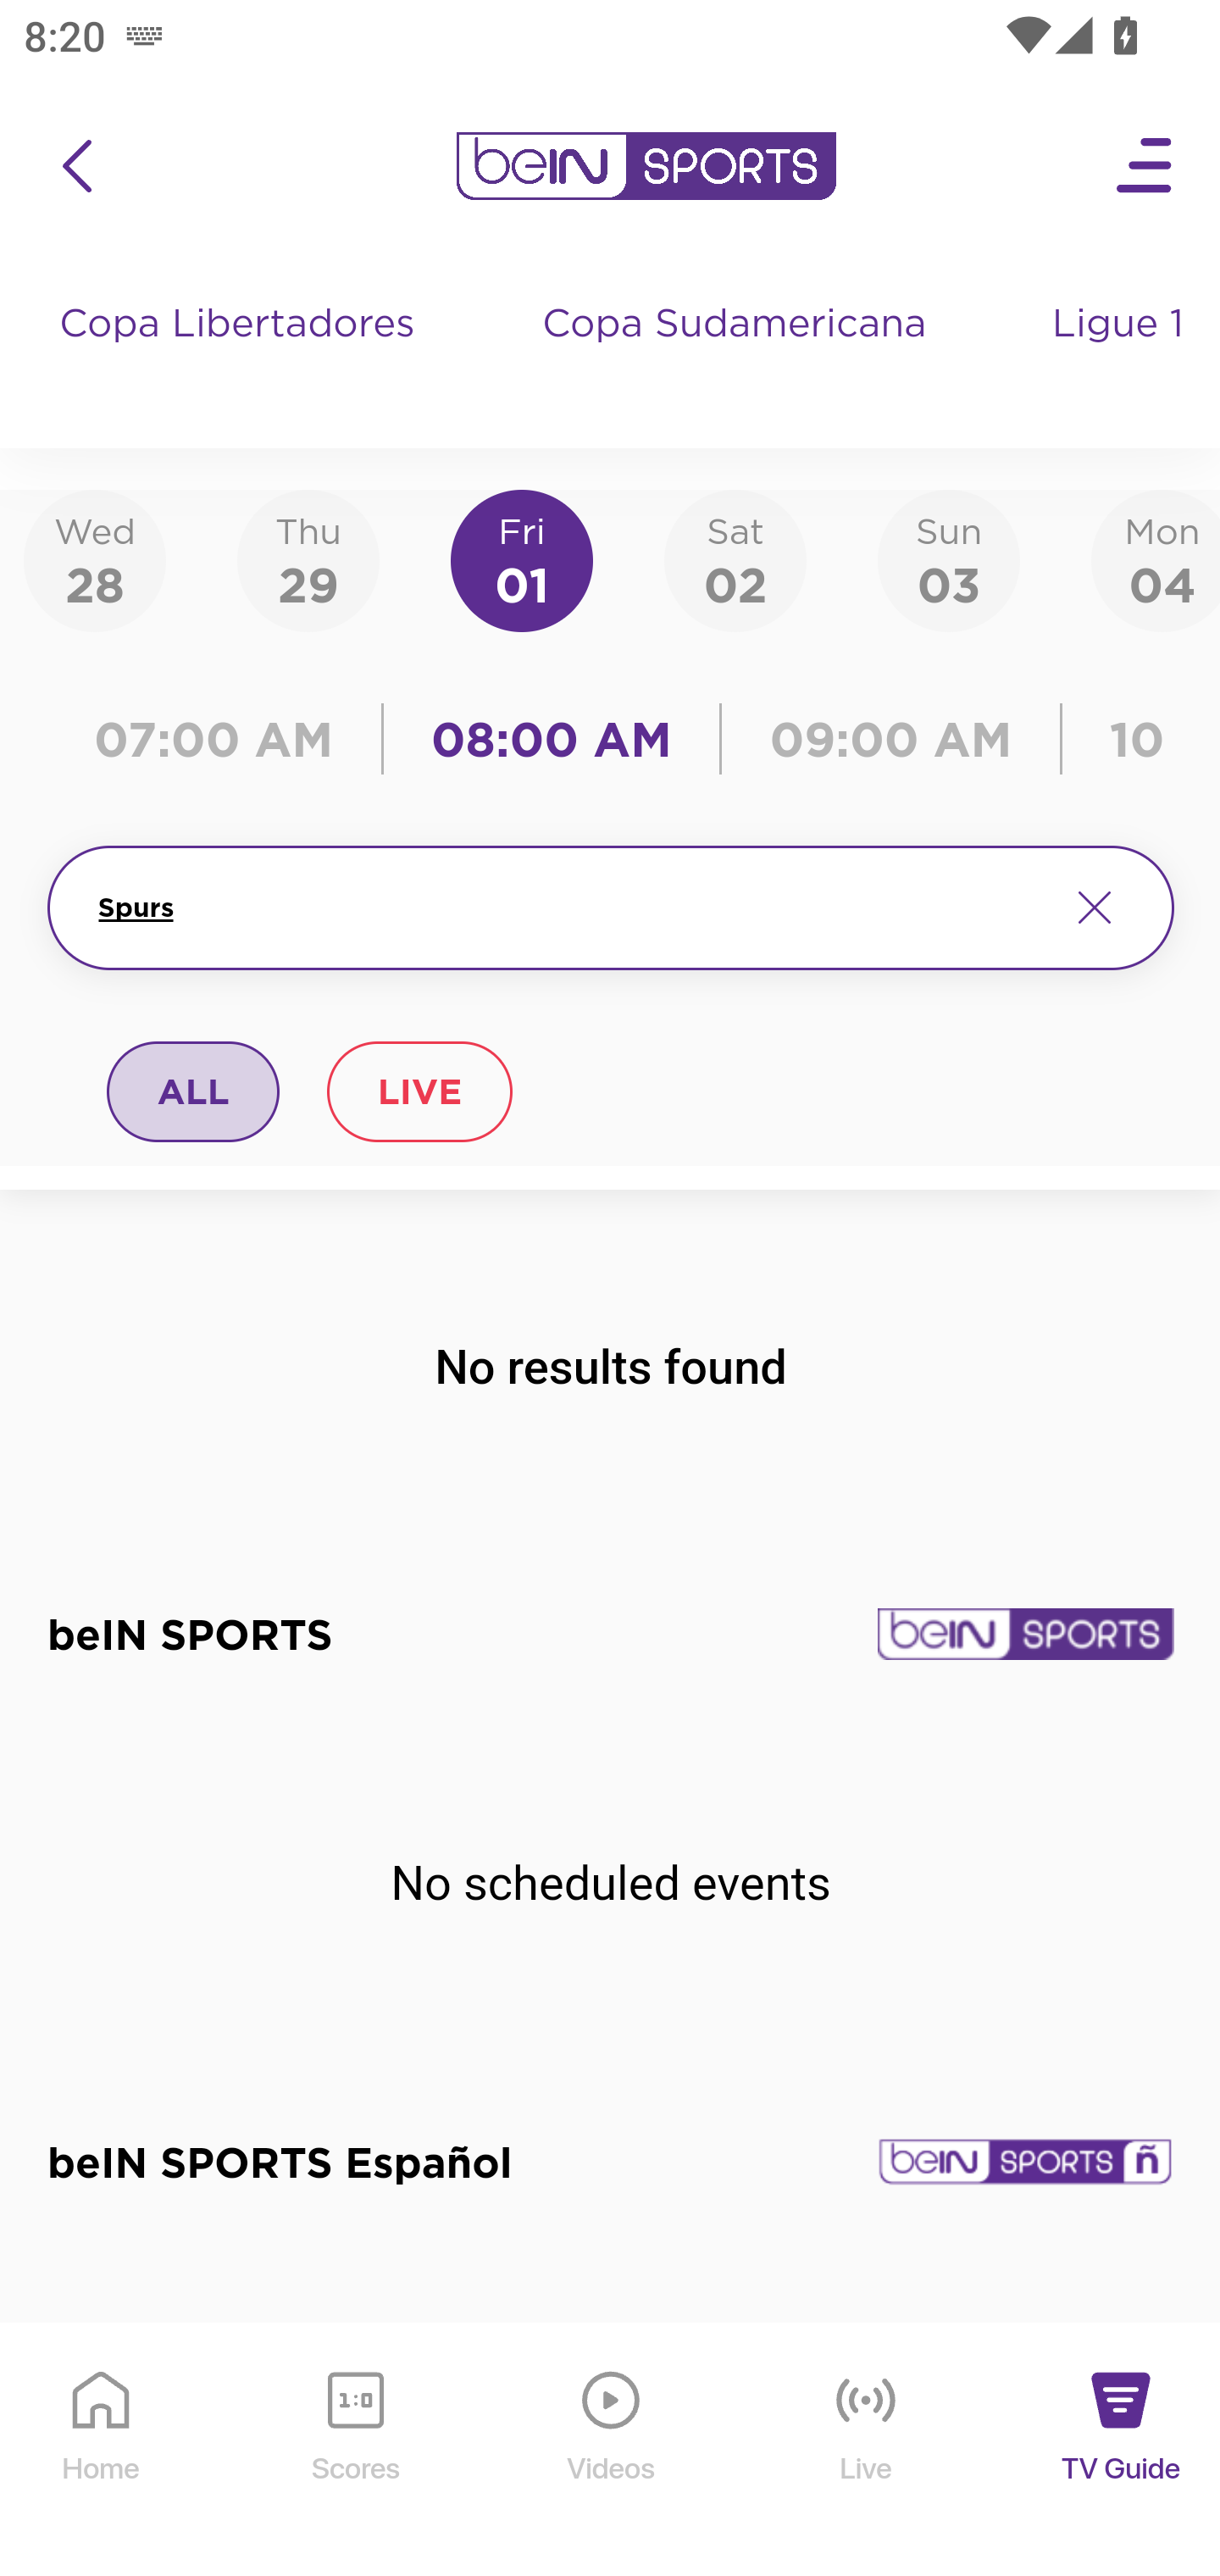 The width and height of the screenshot is (1220, 2576). Describe the element at coordinates (95, 559) in the screenshot. I see `Wed28` at that location.